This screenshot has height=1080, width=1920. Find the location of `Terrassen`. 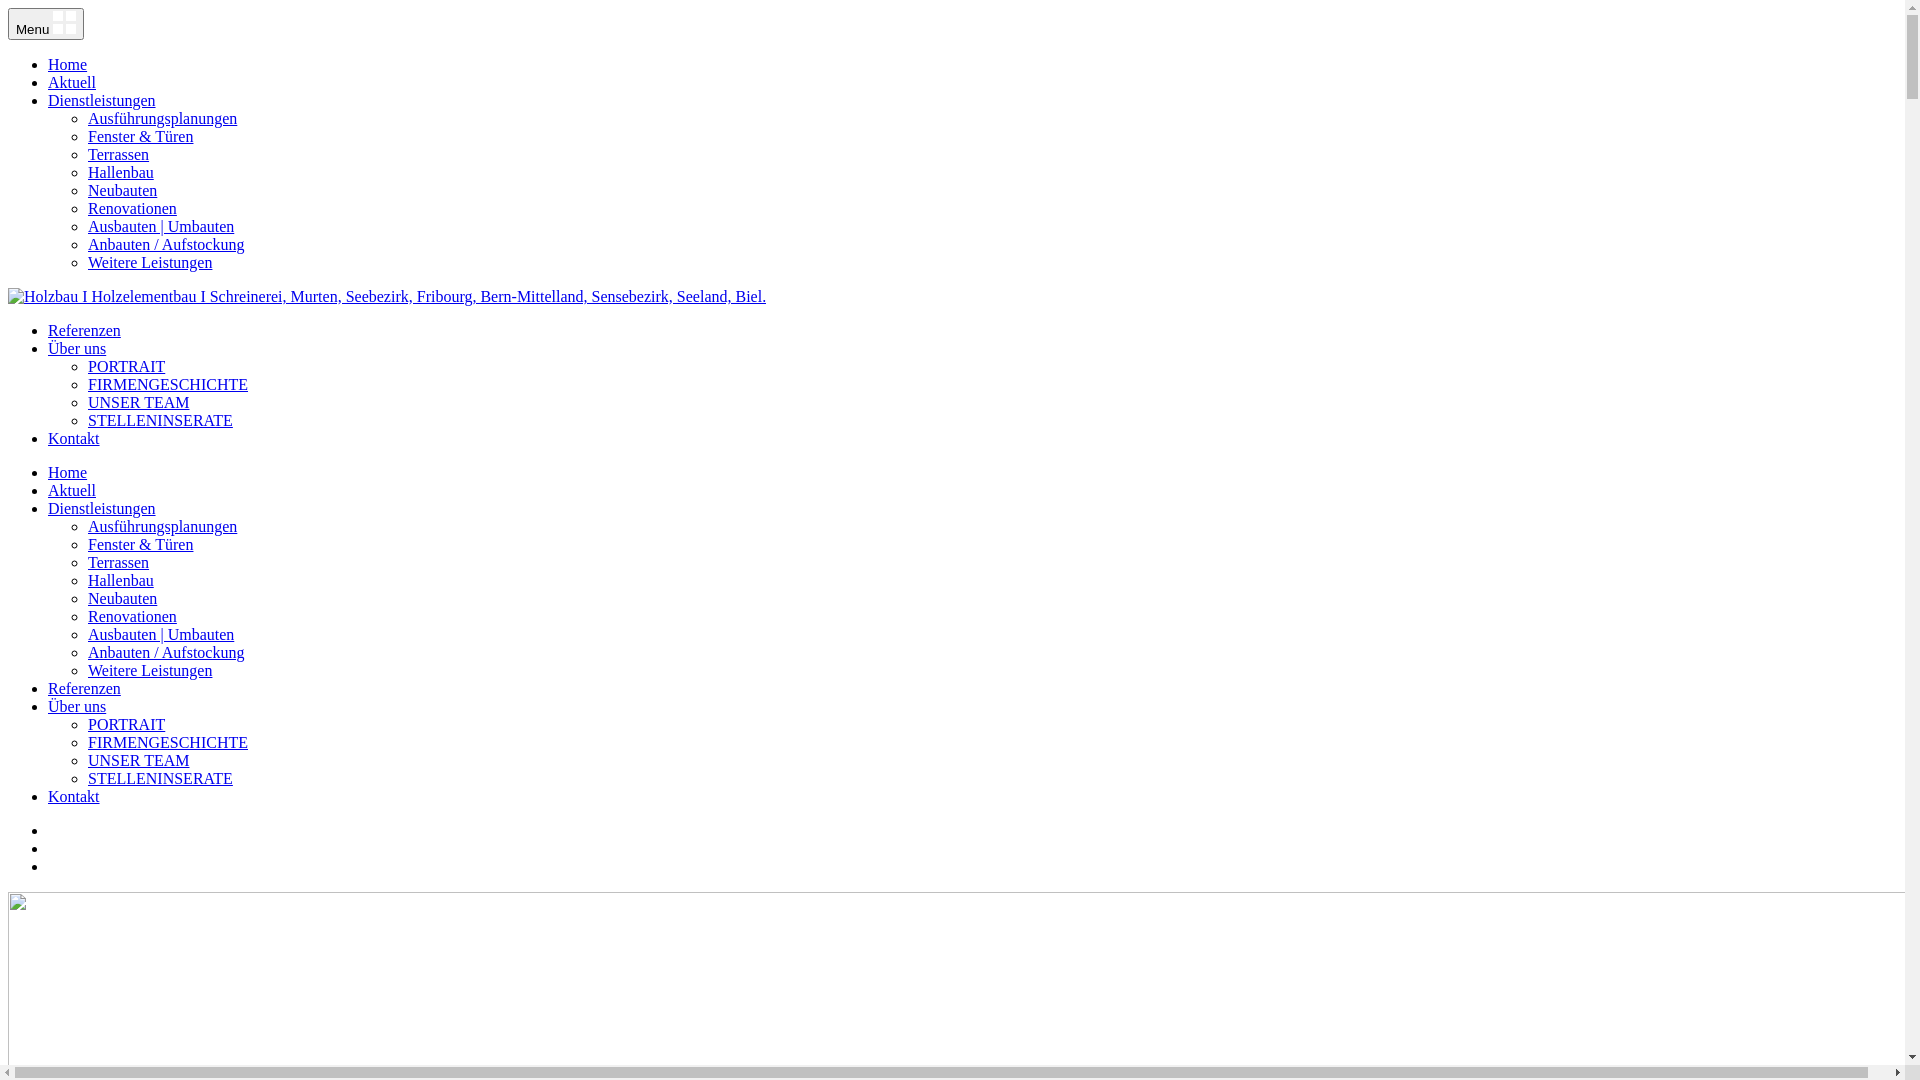

Terrassen is located at coordinates (118, 562).